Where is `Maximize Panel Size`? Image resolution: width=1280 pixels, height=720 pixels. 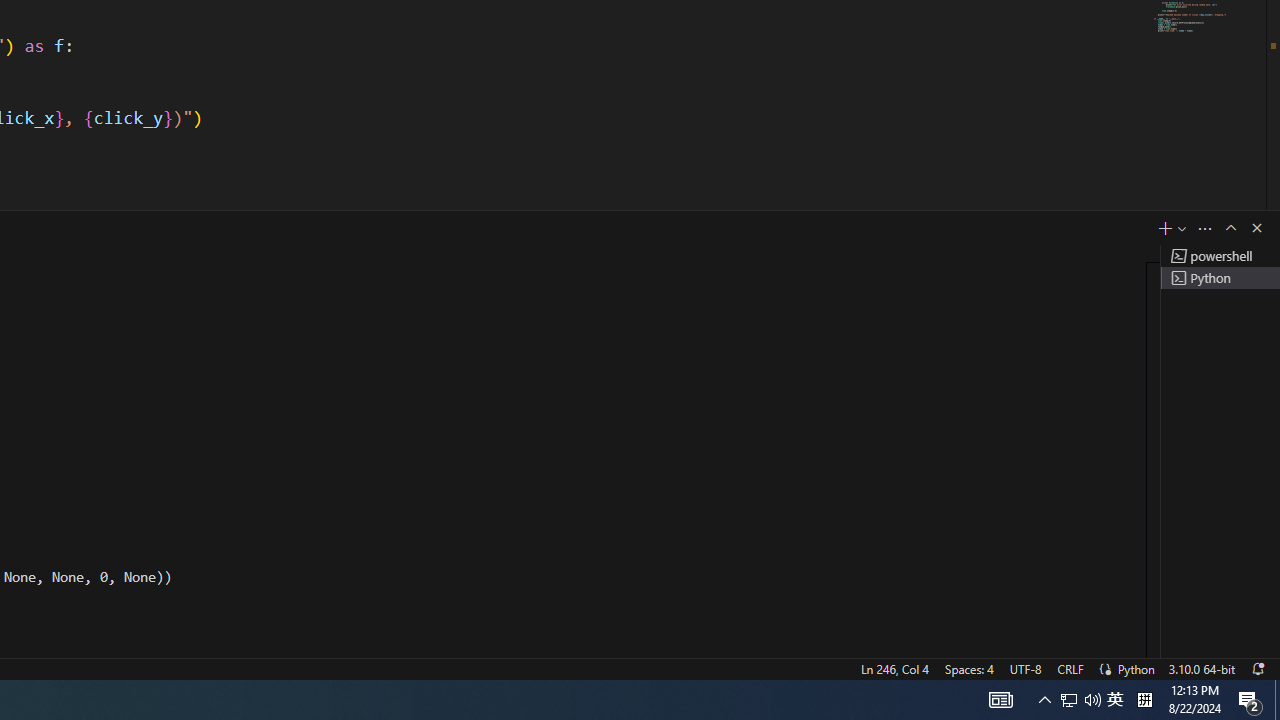 Maximize Panel Size is located at coordinates (1230, 228).